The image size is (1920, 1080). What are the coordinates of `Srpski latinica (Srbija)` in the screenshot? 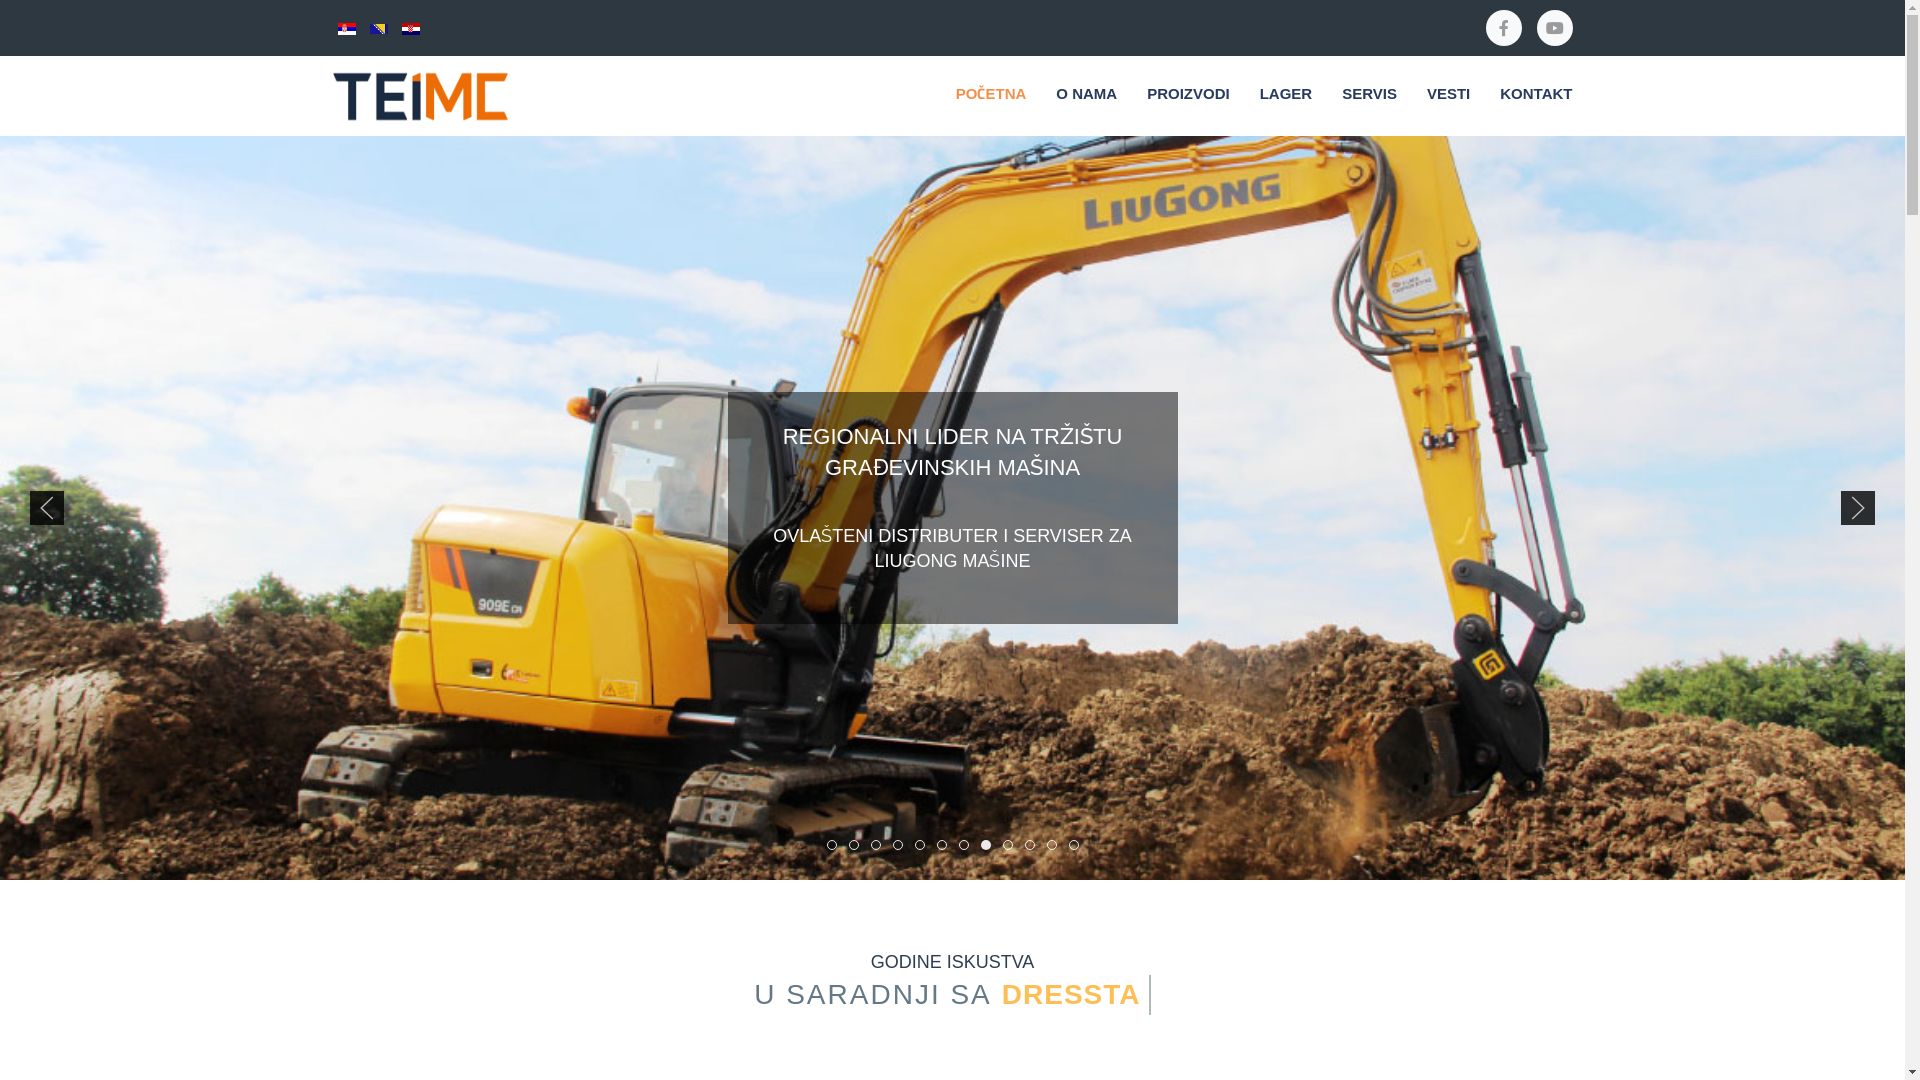 It's located at (347, 29).